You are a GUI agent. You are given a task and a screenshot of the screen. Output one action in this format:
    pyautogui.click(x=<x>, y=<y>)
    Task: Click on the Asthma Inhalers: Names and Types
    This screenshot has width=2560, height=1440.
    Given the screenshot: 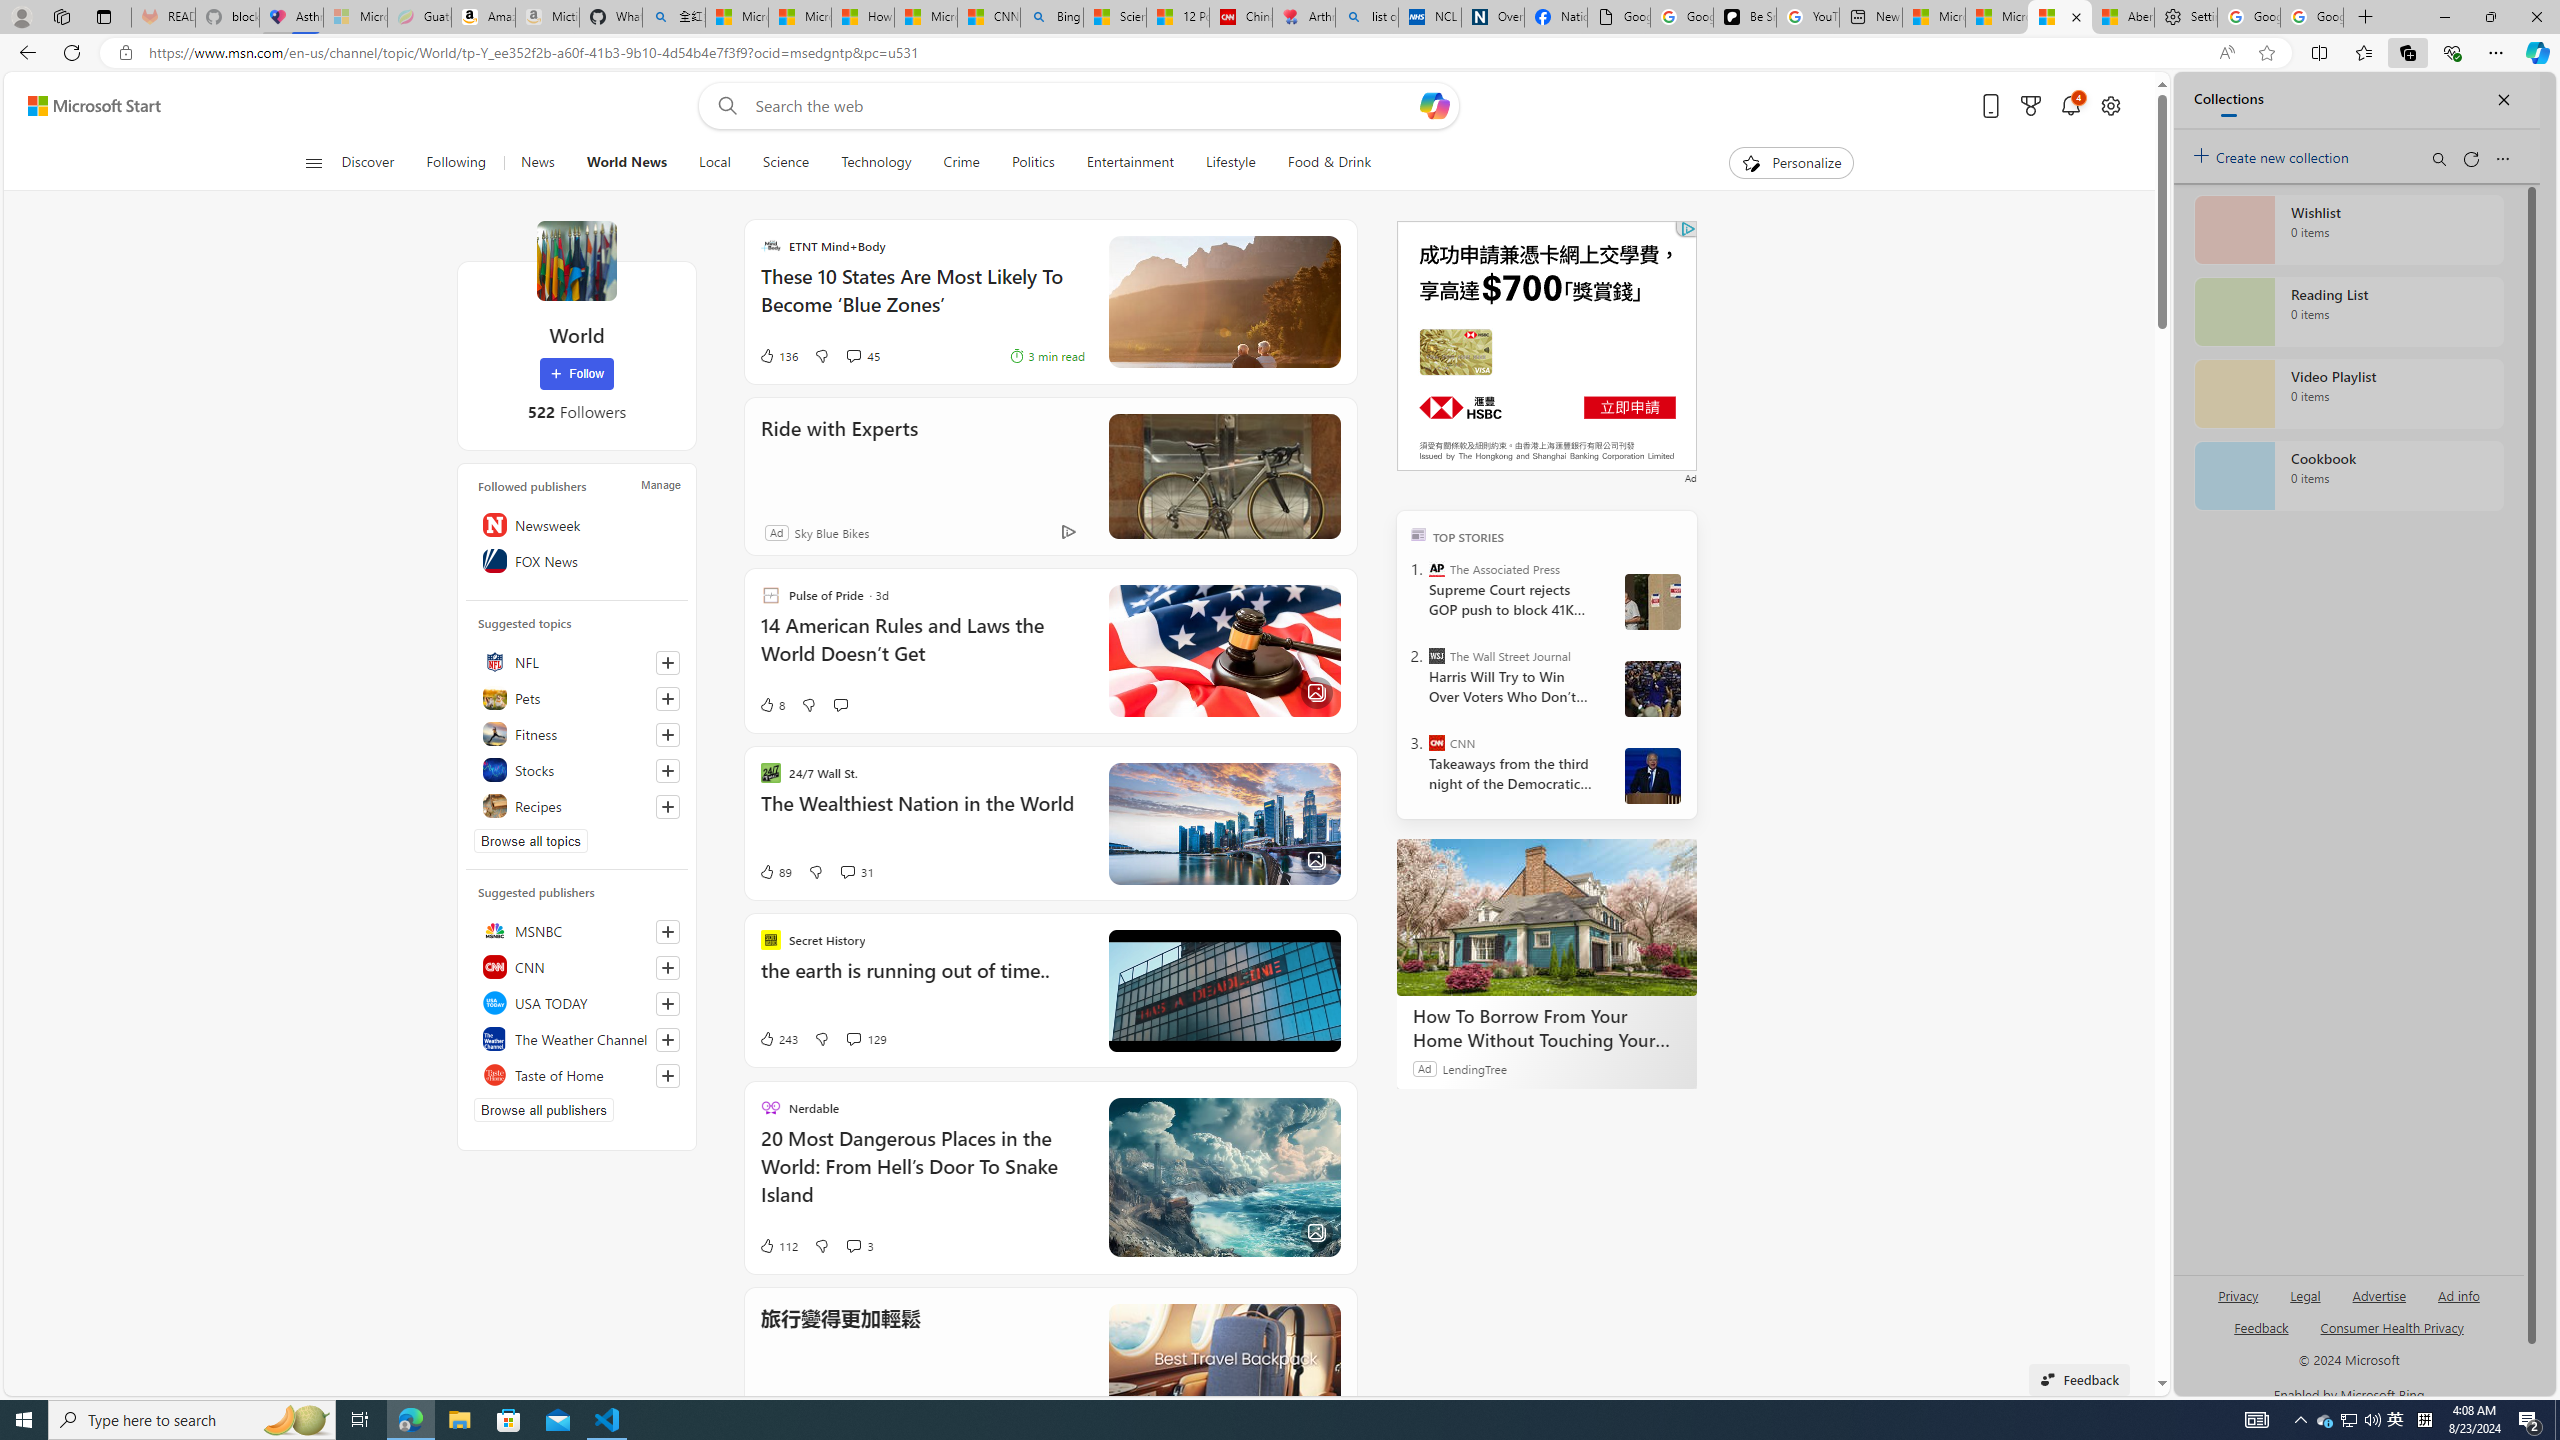 What is the action you would take?
    pyautogui.click(x=291, y=17)
    